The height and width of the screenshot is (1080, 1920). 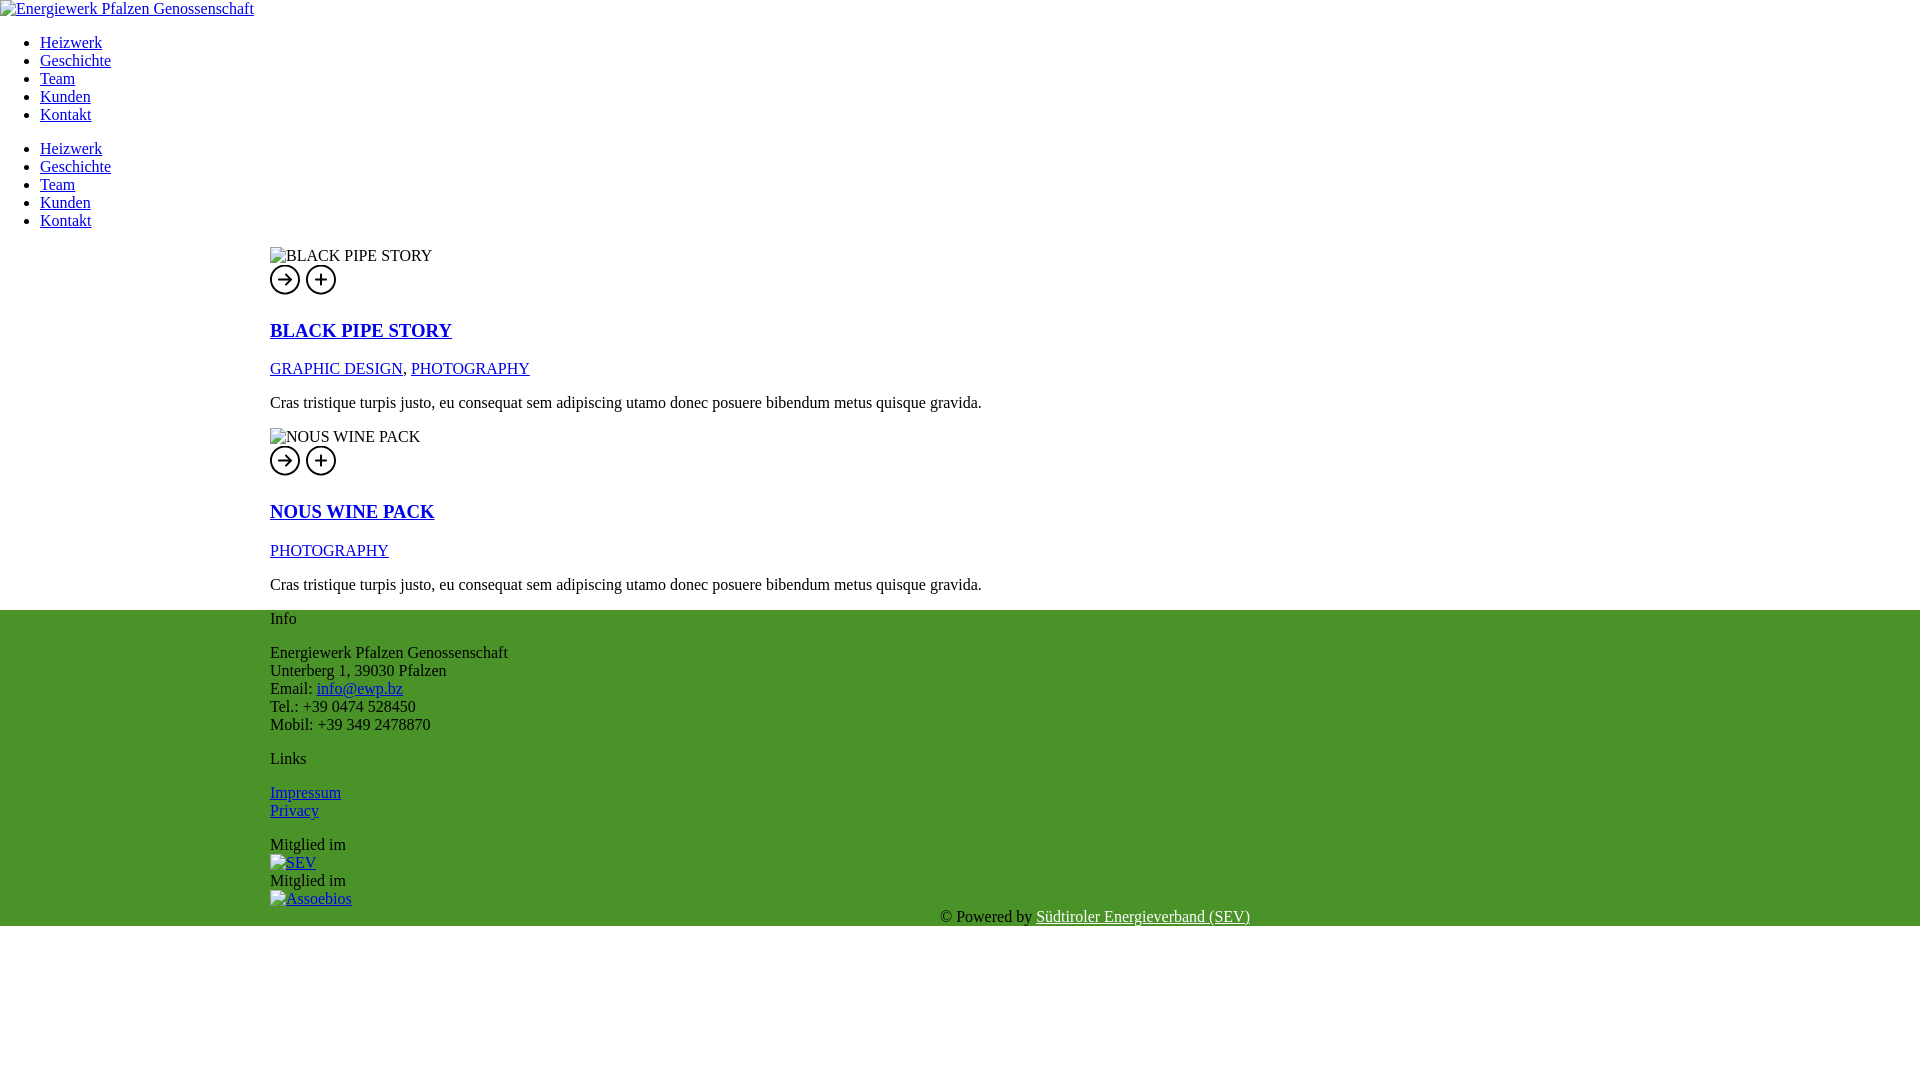 What do you see at coordinates (66, 114) in the screenshot?
I see `Kontakt` at bounding box center [66, 114].